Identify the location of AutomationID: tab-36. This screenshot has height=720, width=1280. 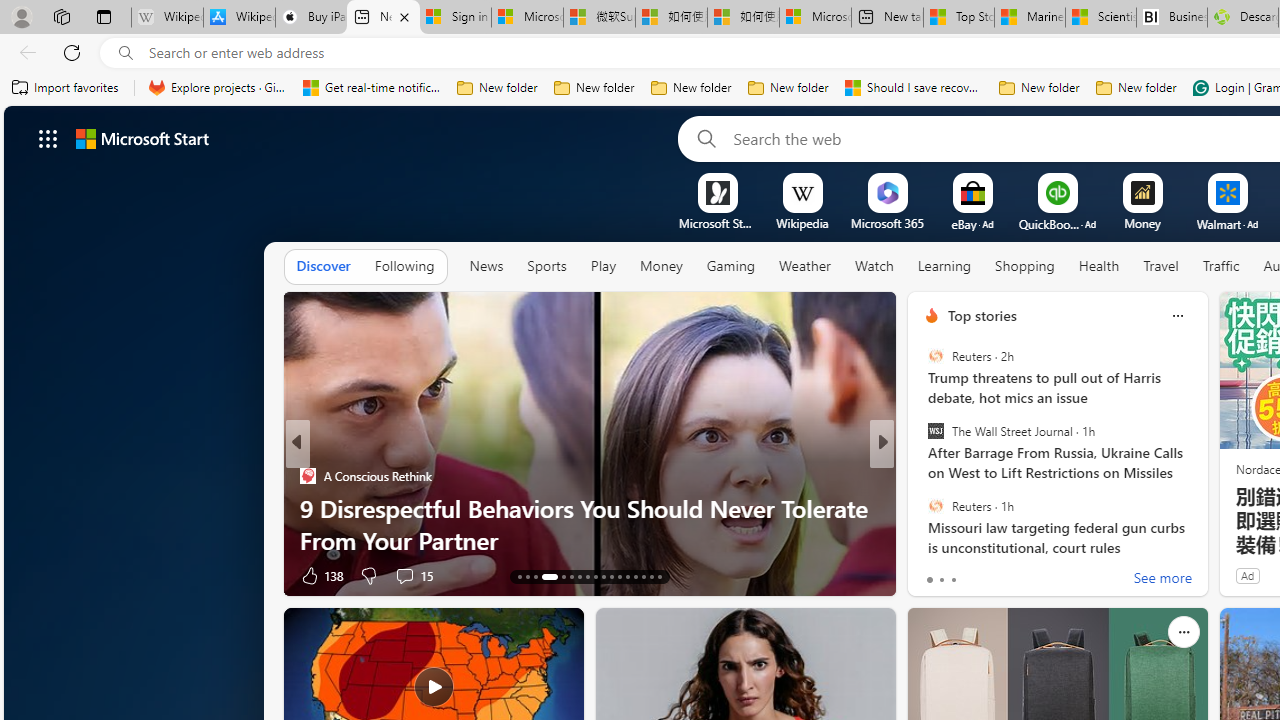
(650, 576).